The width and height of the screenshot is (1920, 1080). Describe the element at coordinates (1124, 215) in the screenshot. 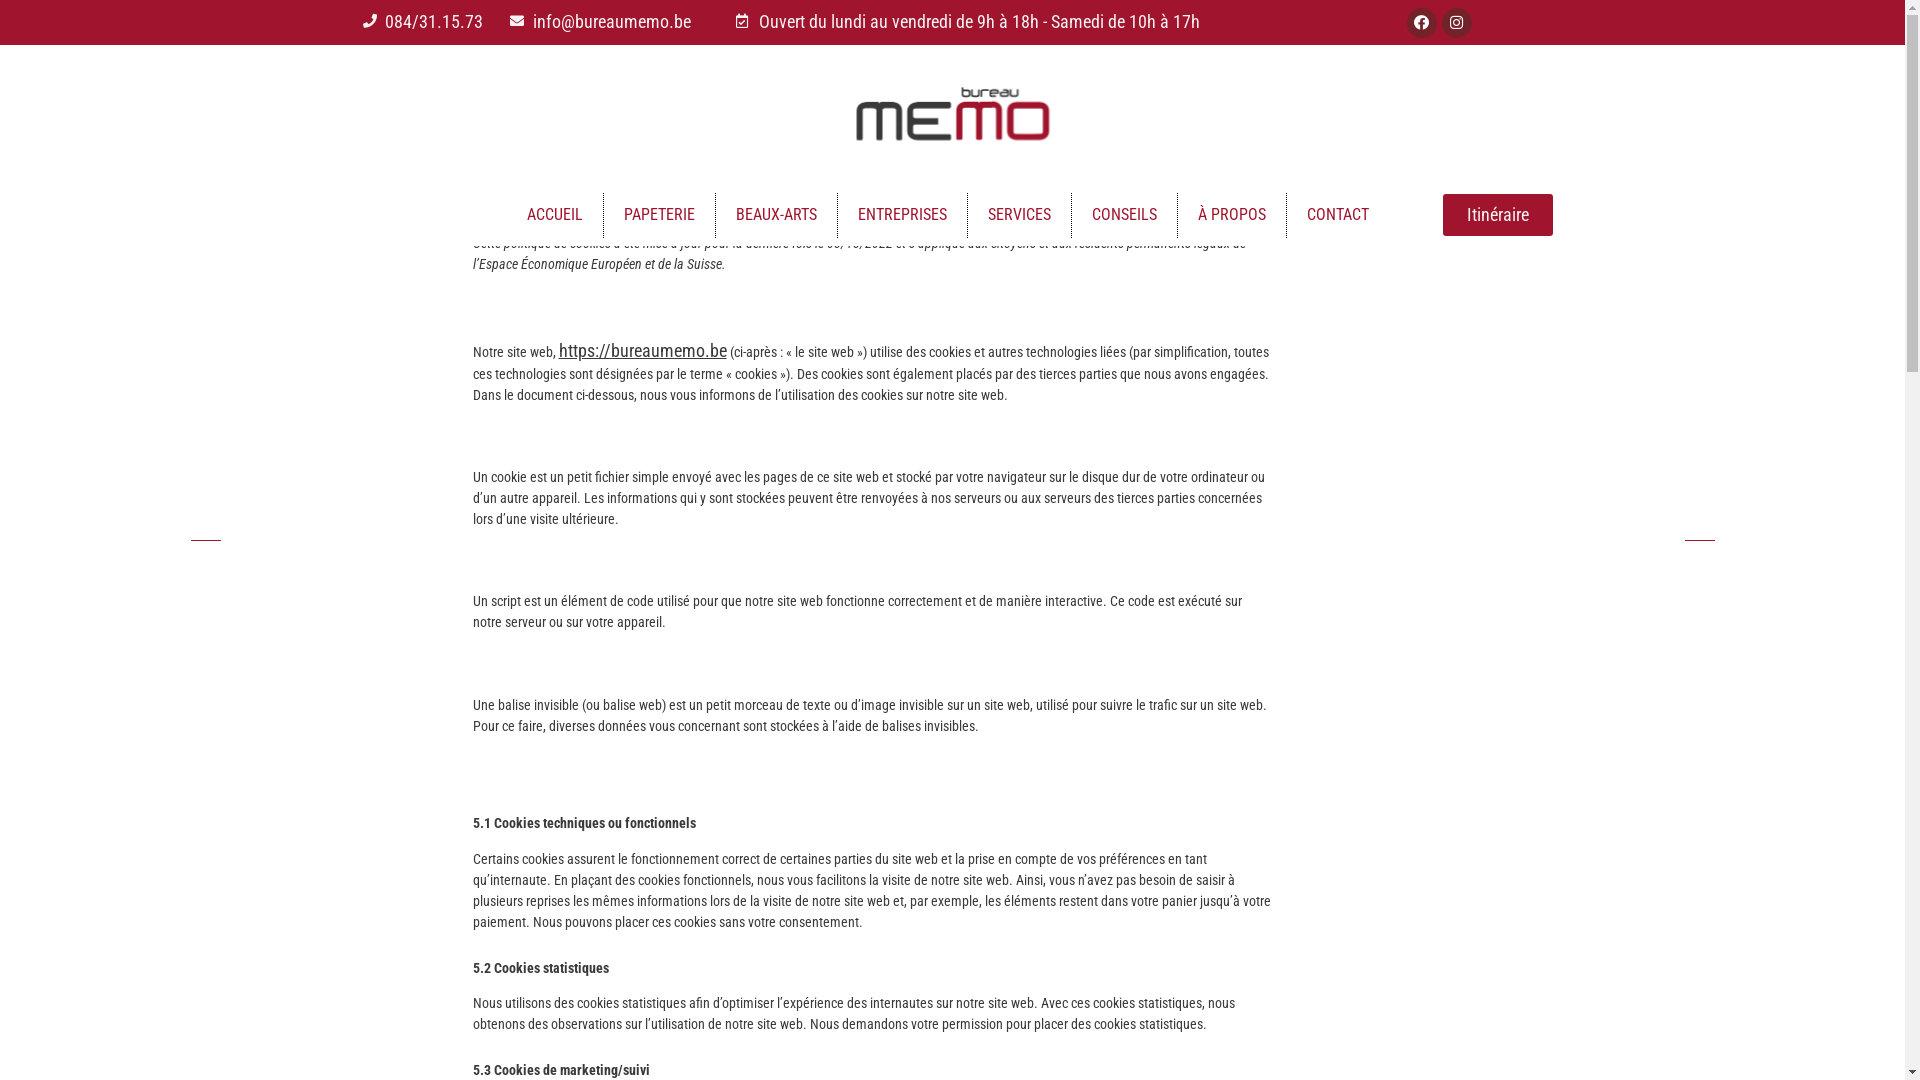

I see `CONSEILS` at that location.